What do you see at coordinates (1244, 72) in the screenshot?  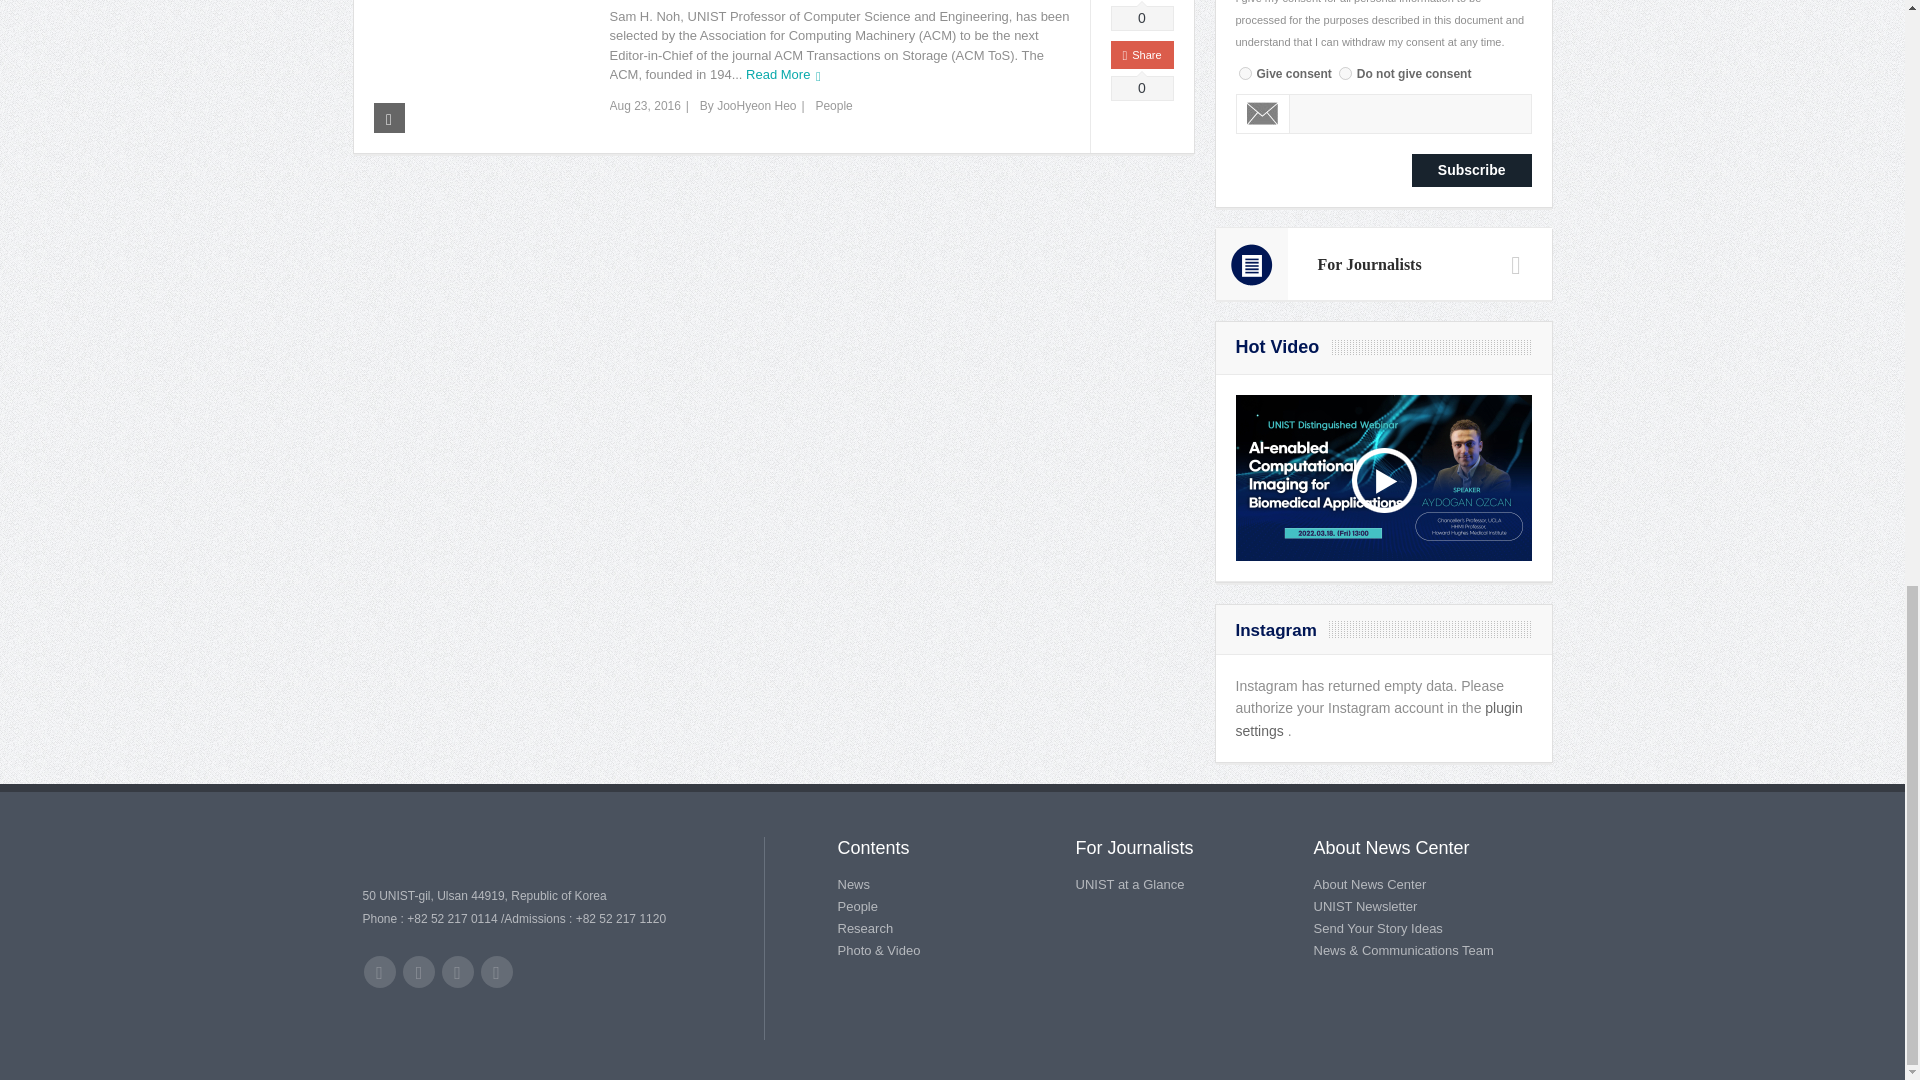 I see `agree` at bounding box center [1244, 72].